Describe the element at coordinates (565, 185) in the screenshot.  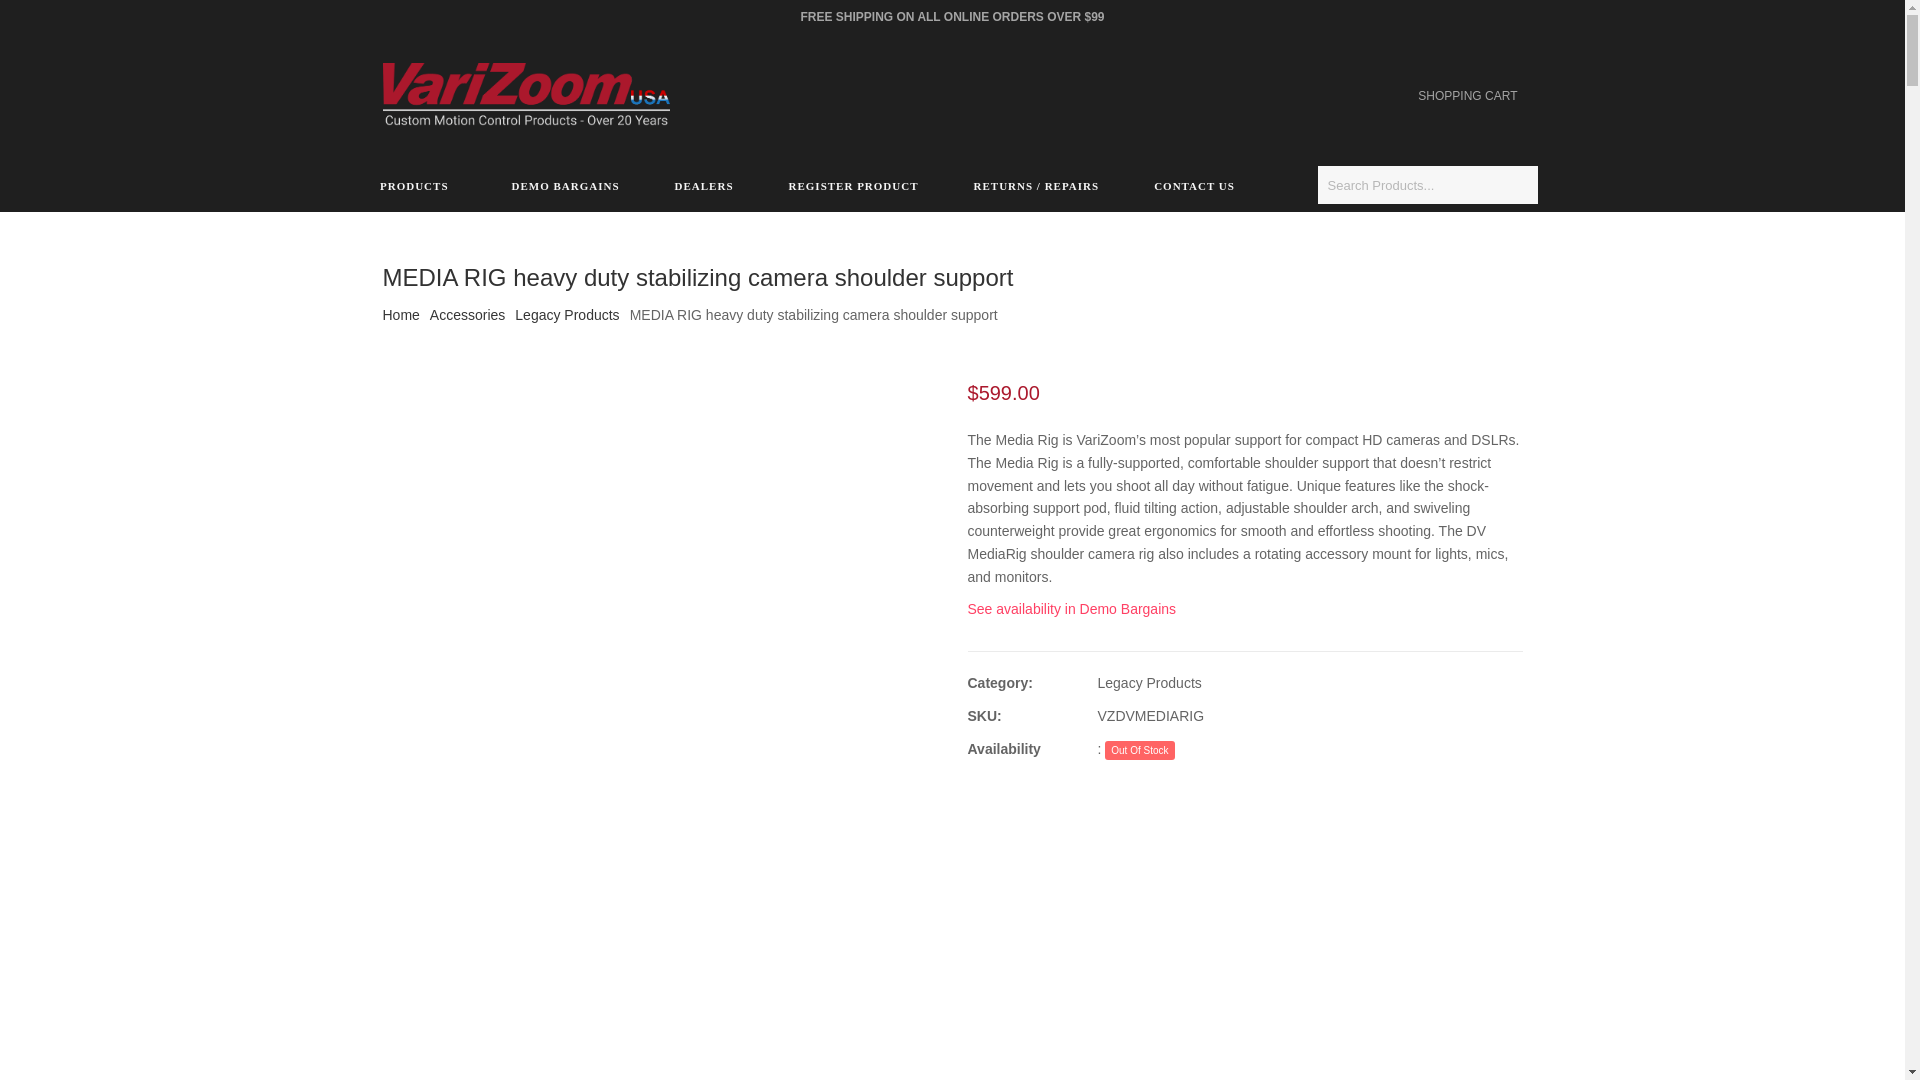
I see `DEMO BARGAINS` at that location.